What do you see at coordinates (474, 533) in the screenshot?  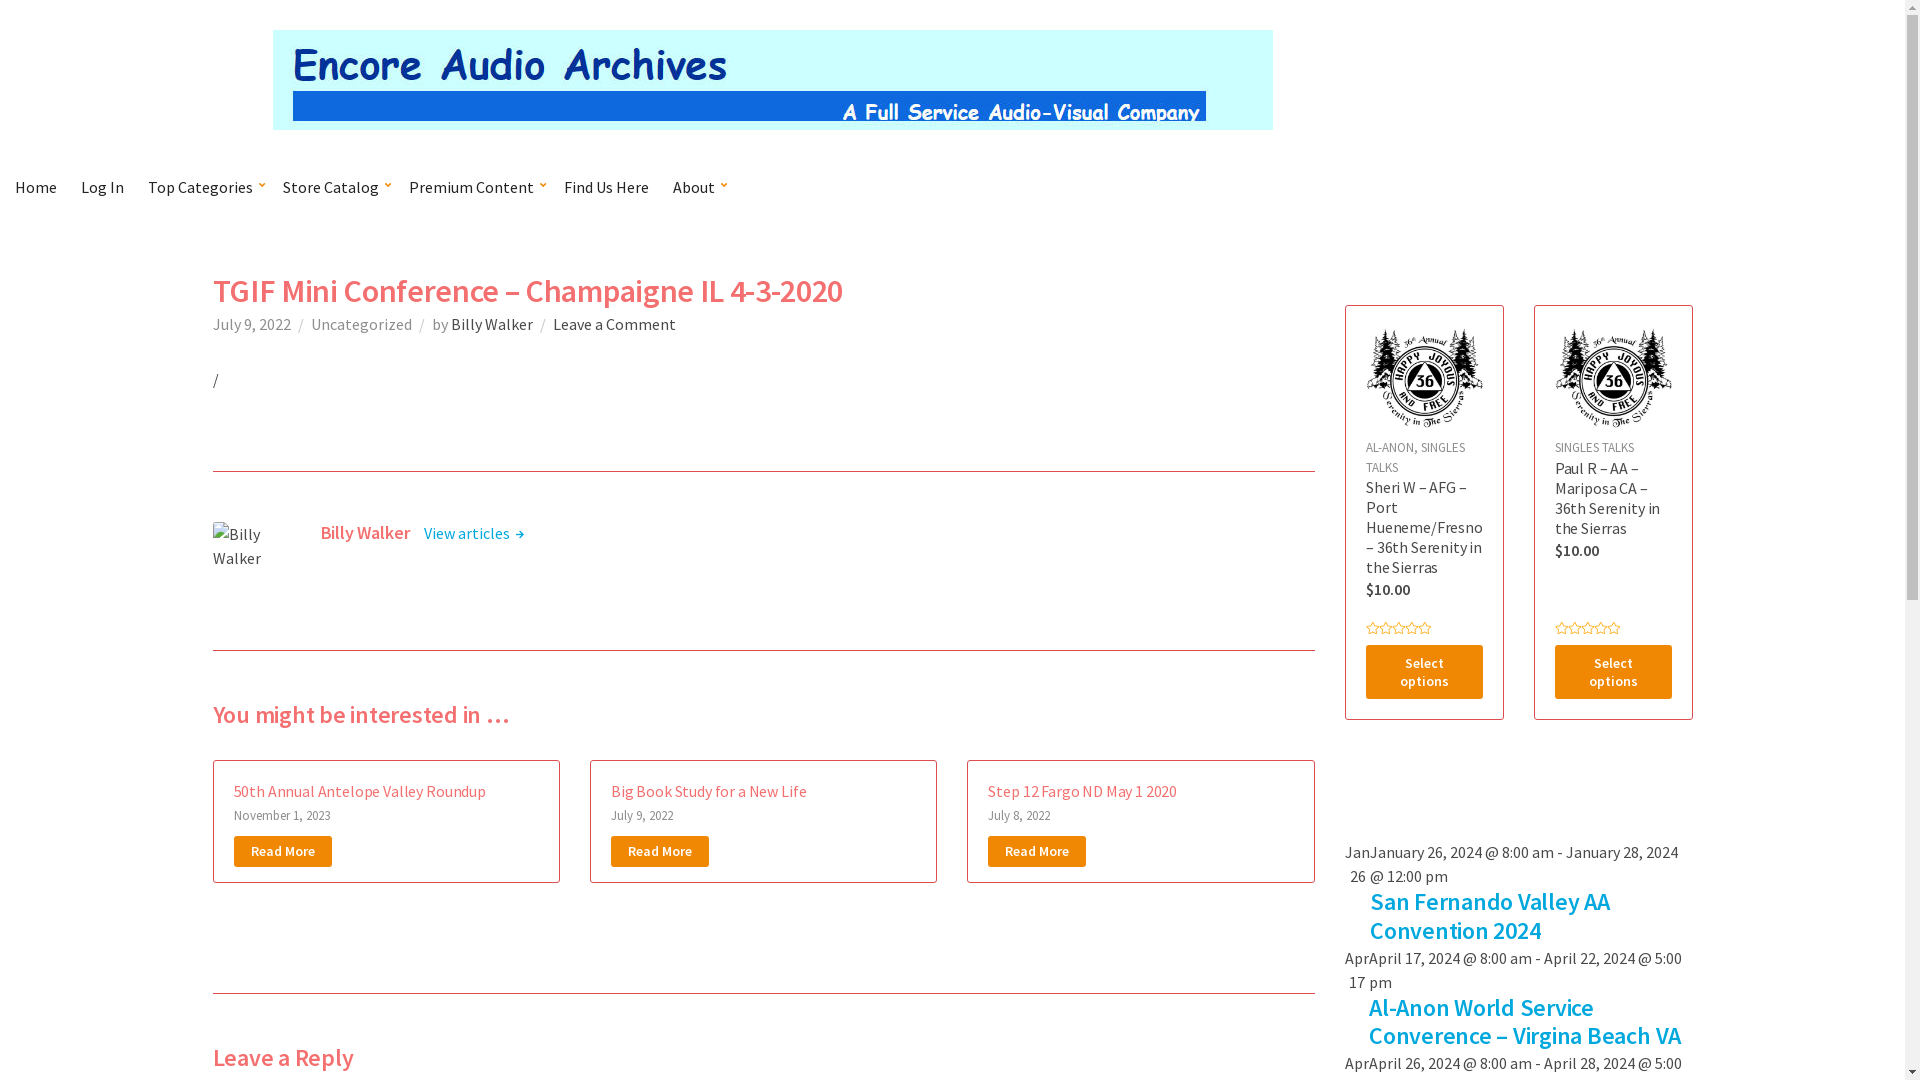 I see `View articles` at bounding box center [474, 533].